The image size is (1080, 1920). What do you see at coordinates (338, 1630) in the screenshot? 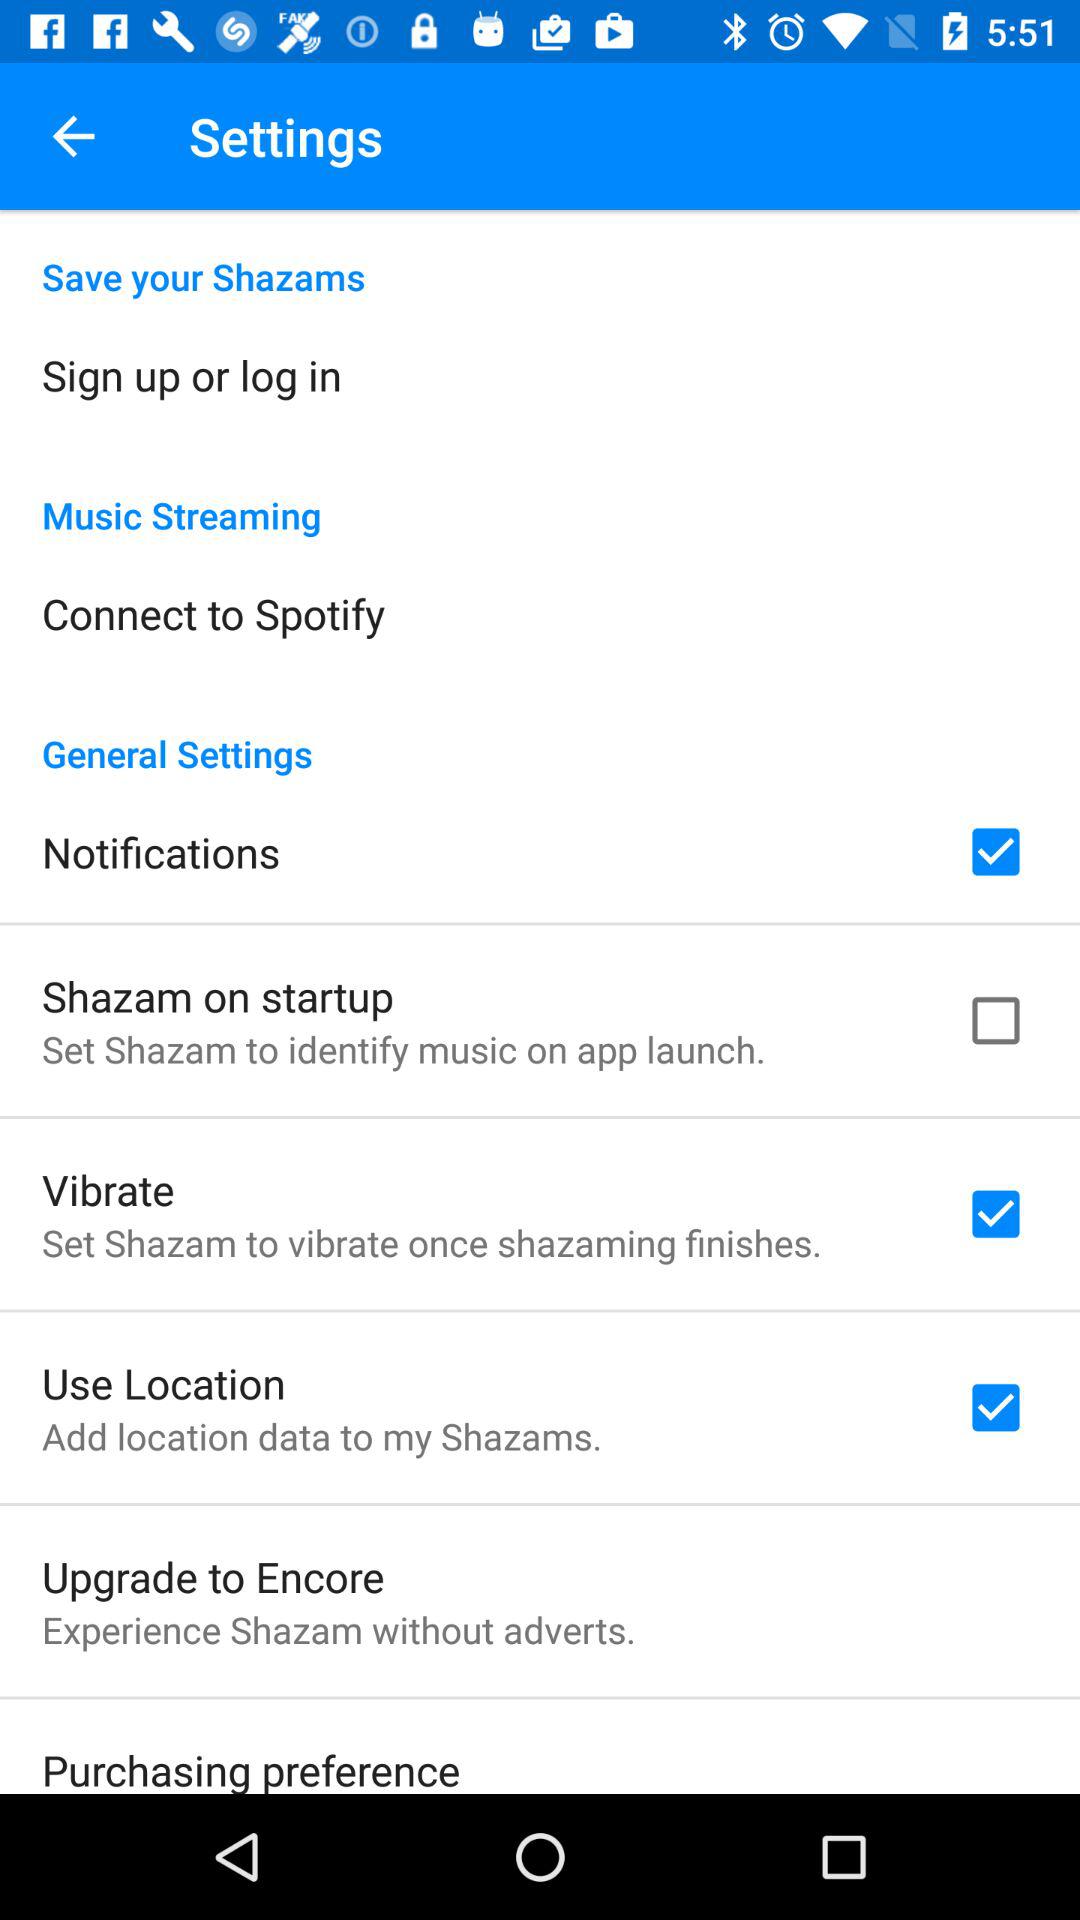
I see `open the icon above purchasing preference item` at bounding box center [338, 1630].